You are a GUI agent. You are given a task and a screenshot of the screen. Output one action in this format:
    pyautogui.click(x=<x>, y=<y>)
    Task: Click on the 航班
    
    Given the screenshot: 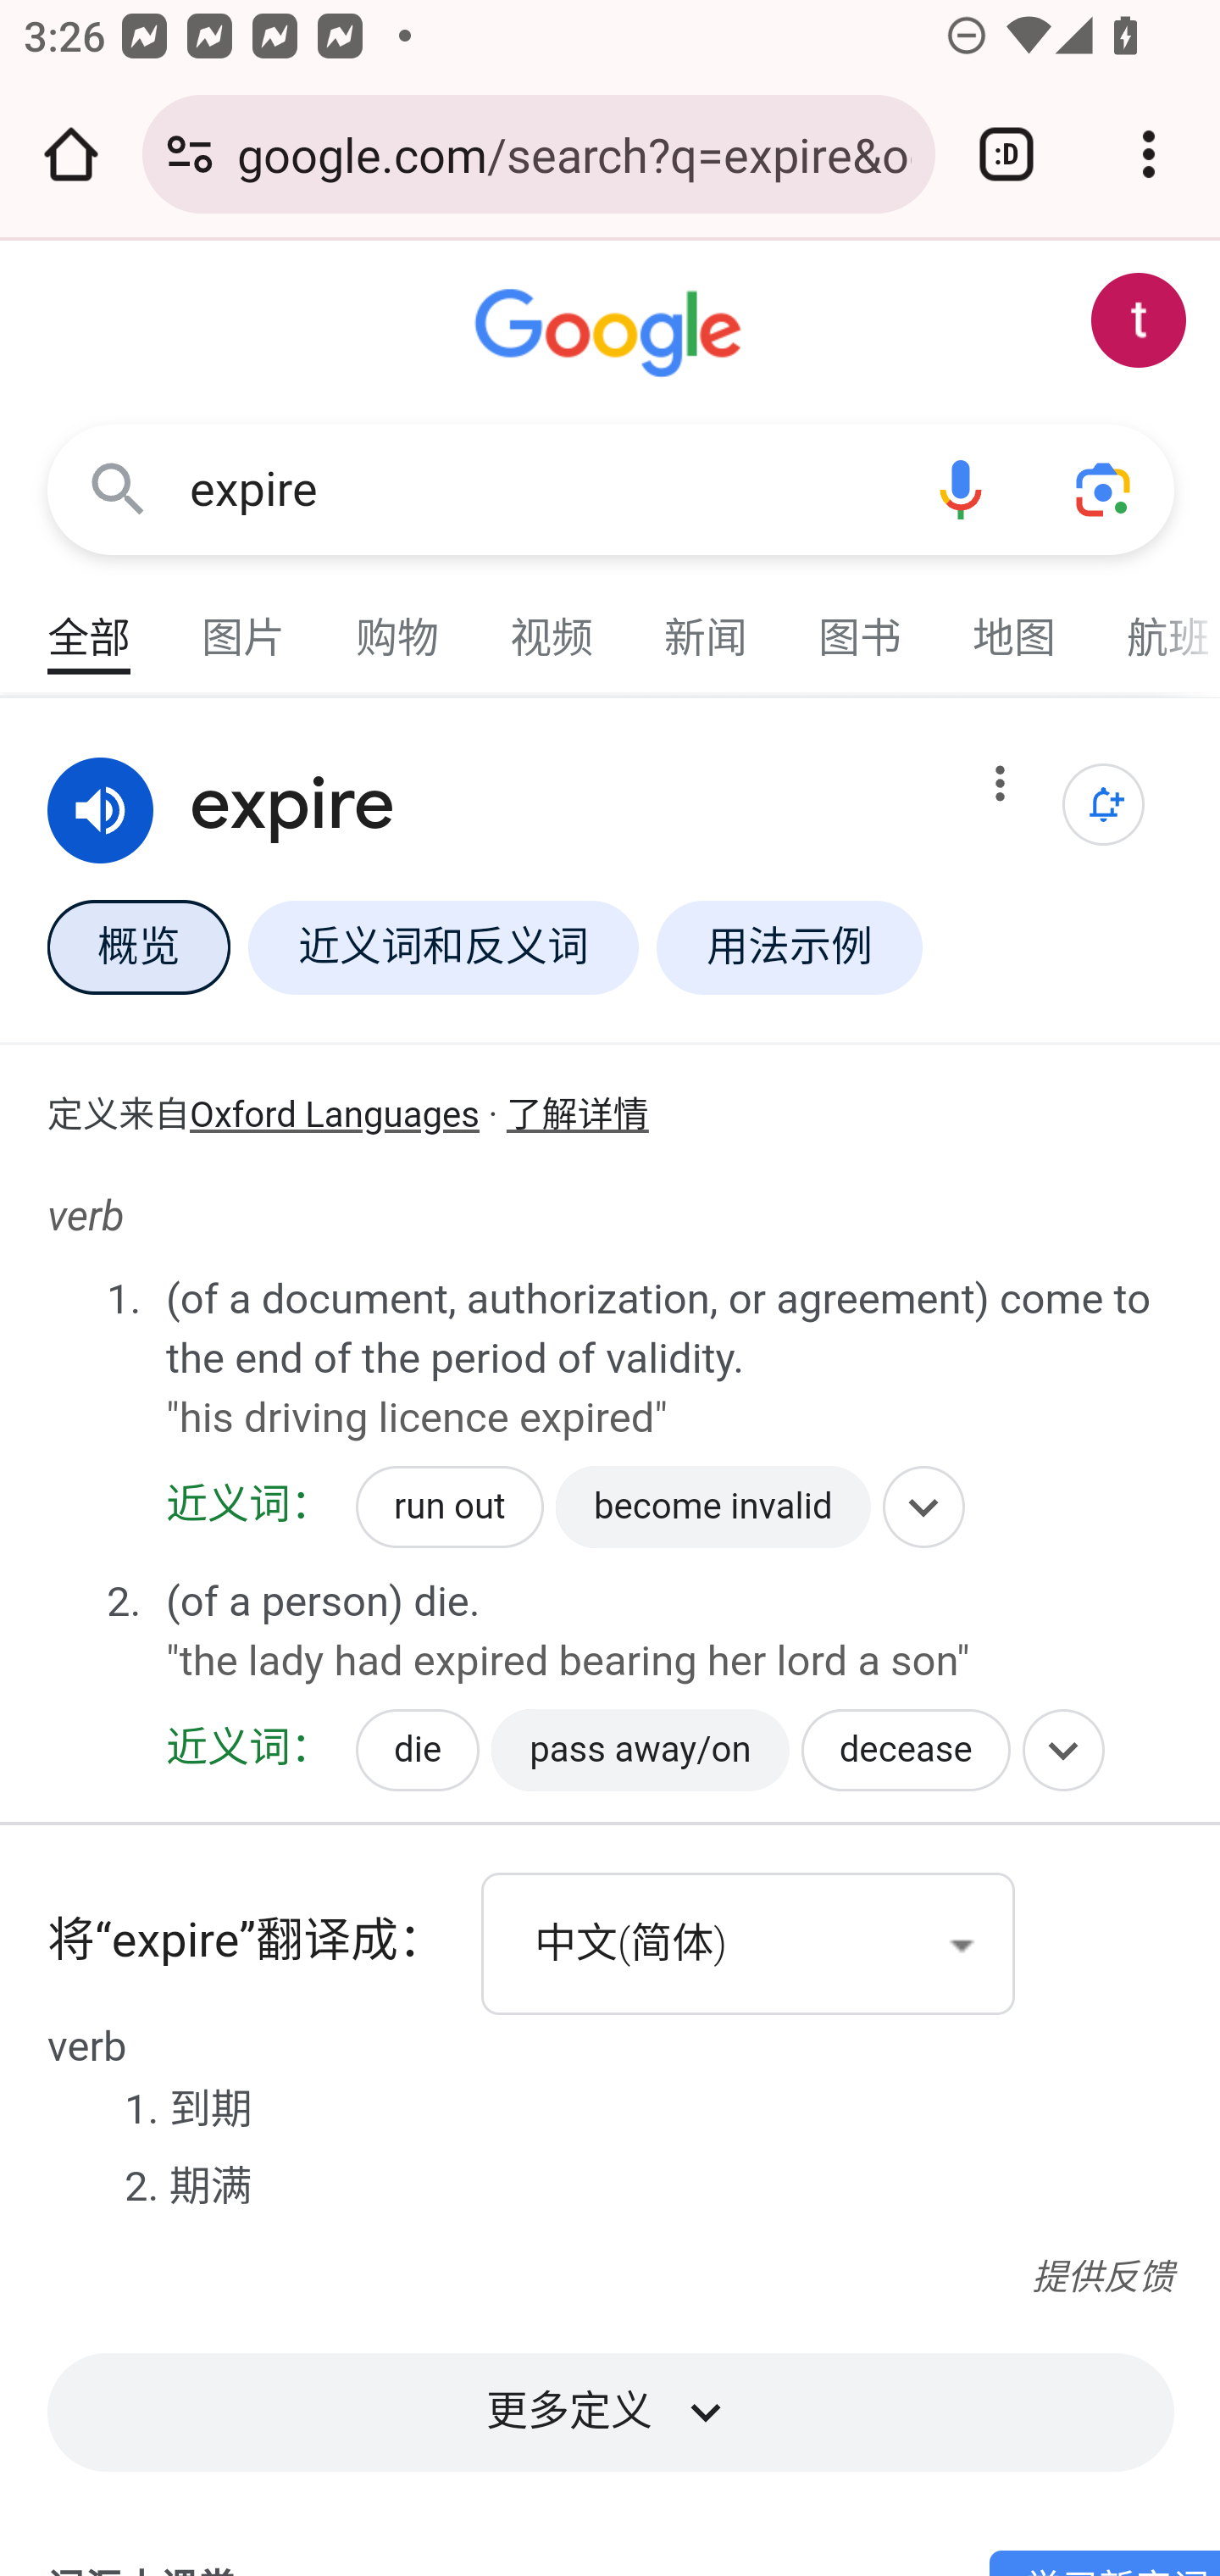 What is the action you would take?
    pyautogui.click(x=1156, y=622)
    